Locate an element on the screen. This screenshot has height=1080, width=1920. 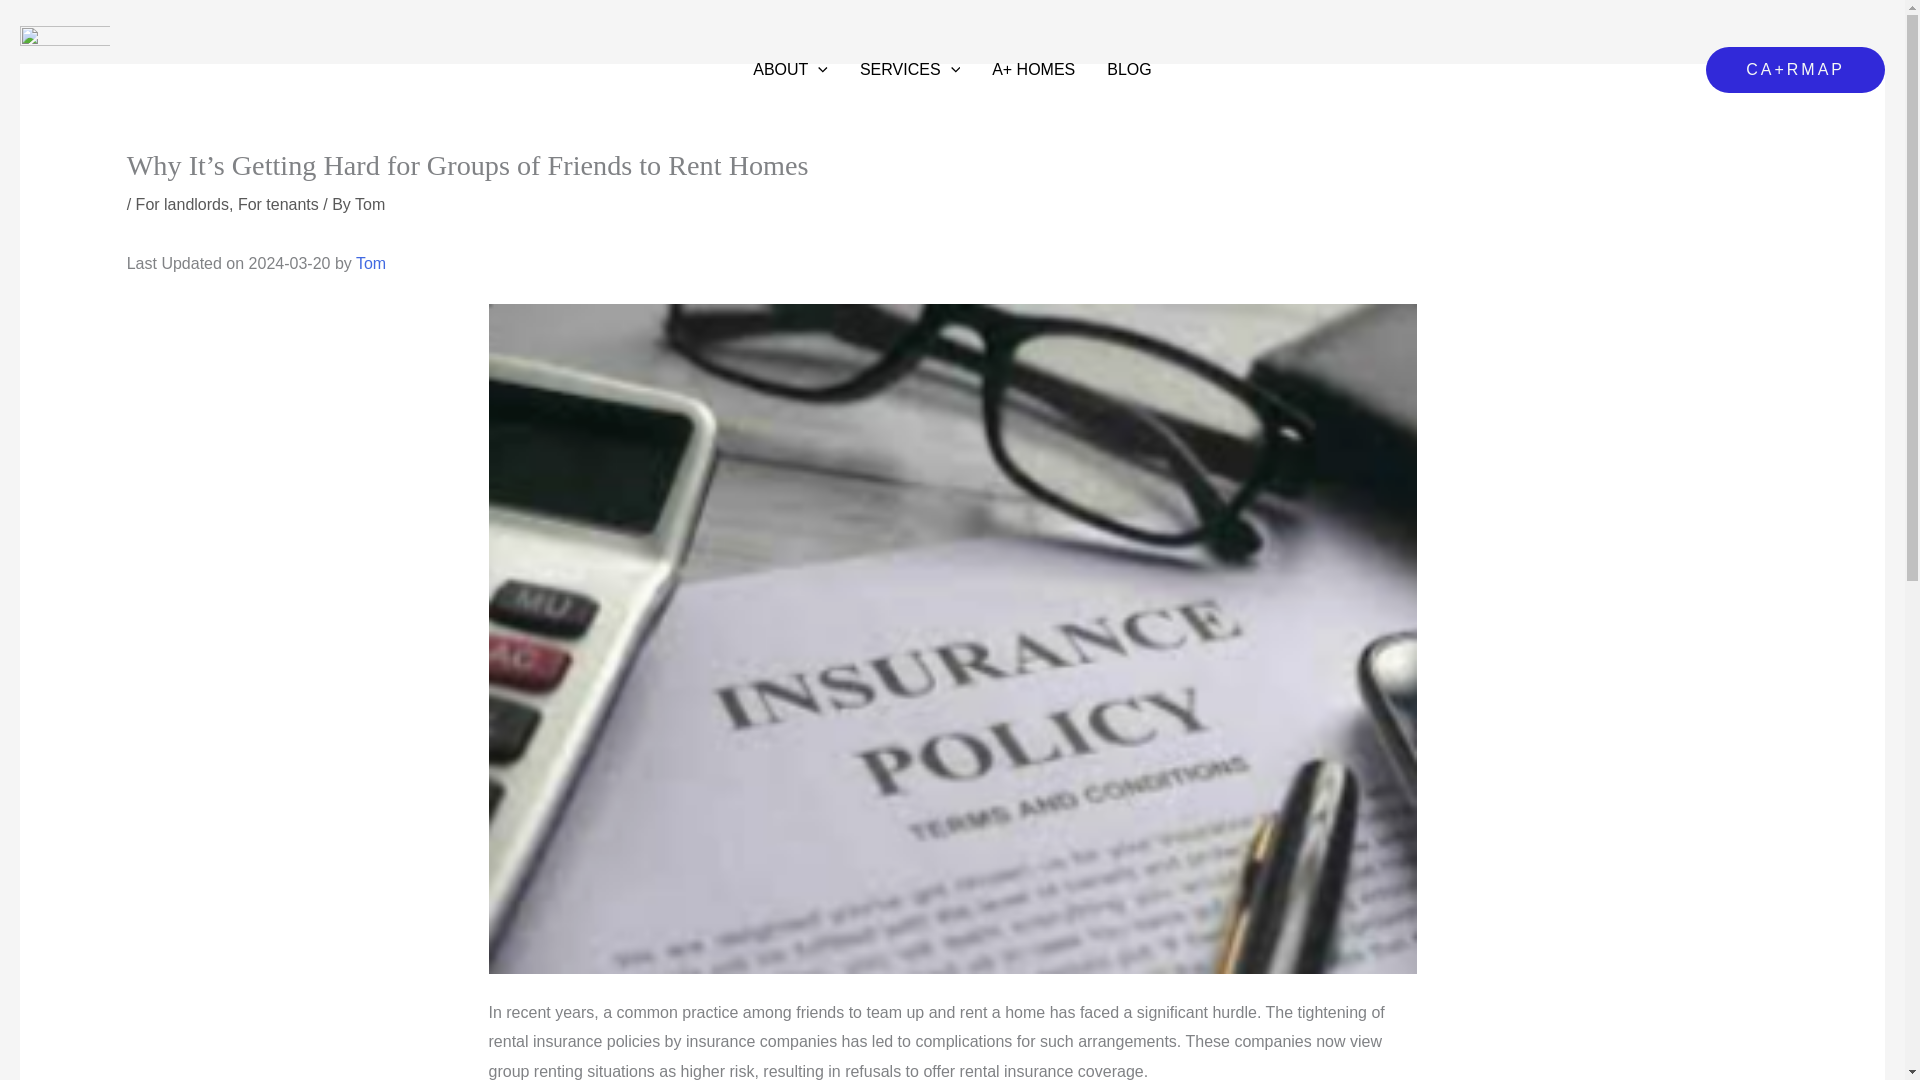
SERVICES is located at coordinates (910, 70).